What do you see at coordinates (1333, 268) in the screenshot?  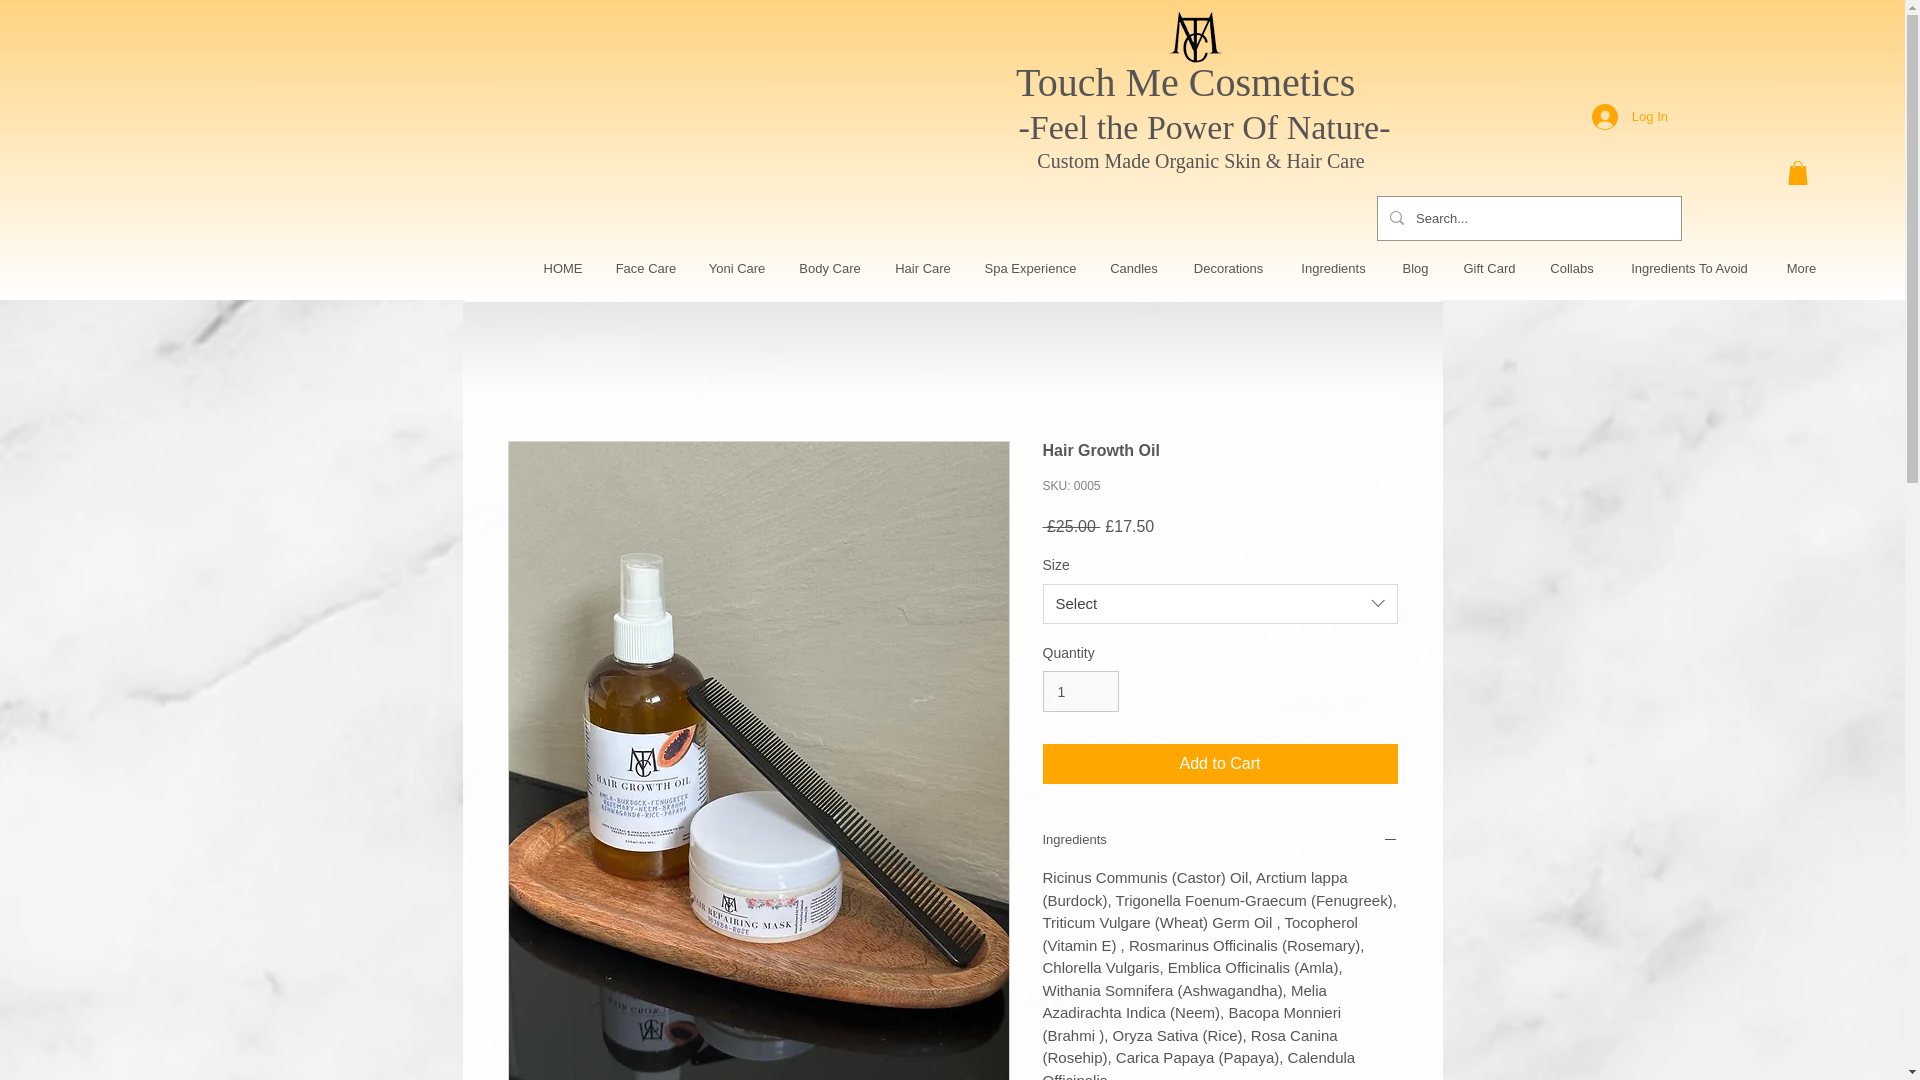 I see `Ingredients` at bounding box center [1333, 268].